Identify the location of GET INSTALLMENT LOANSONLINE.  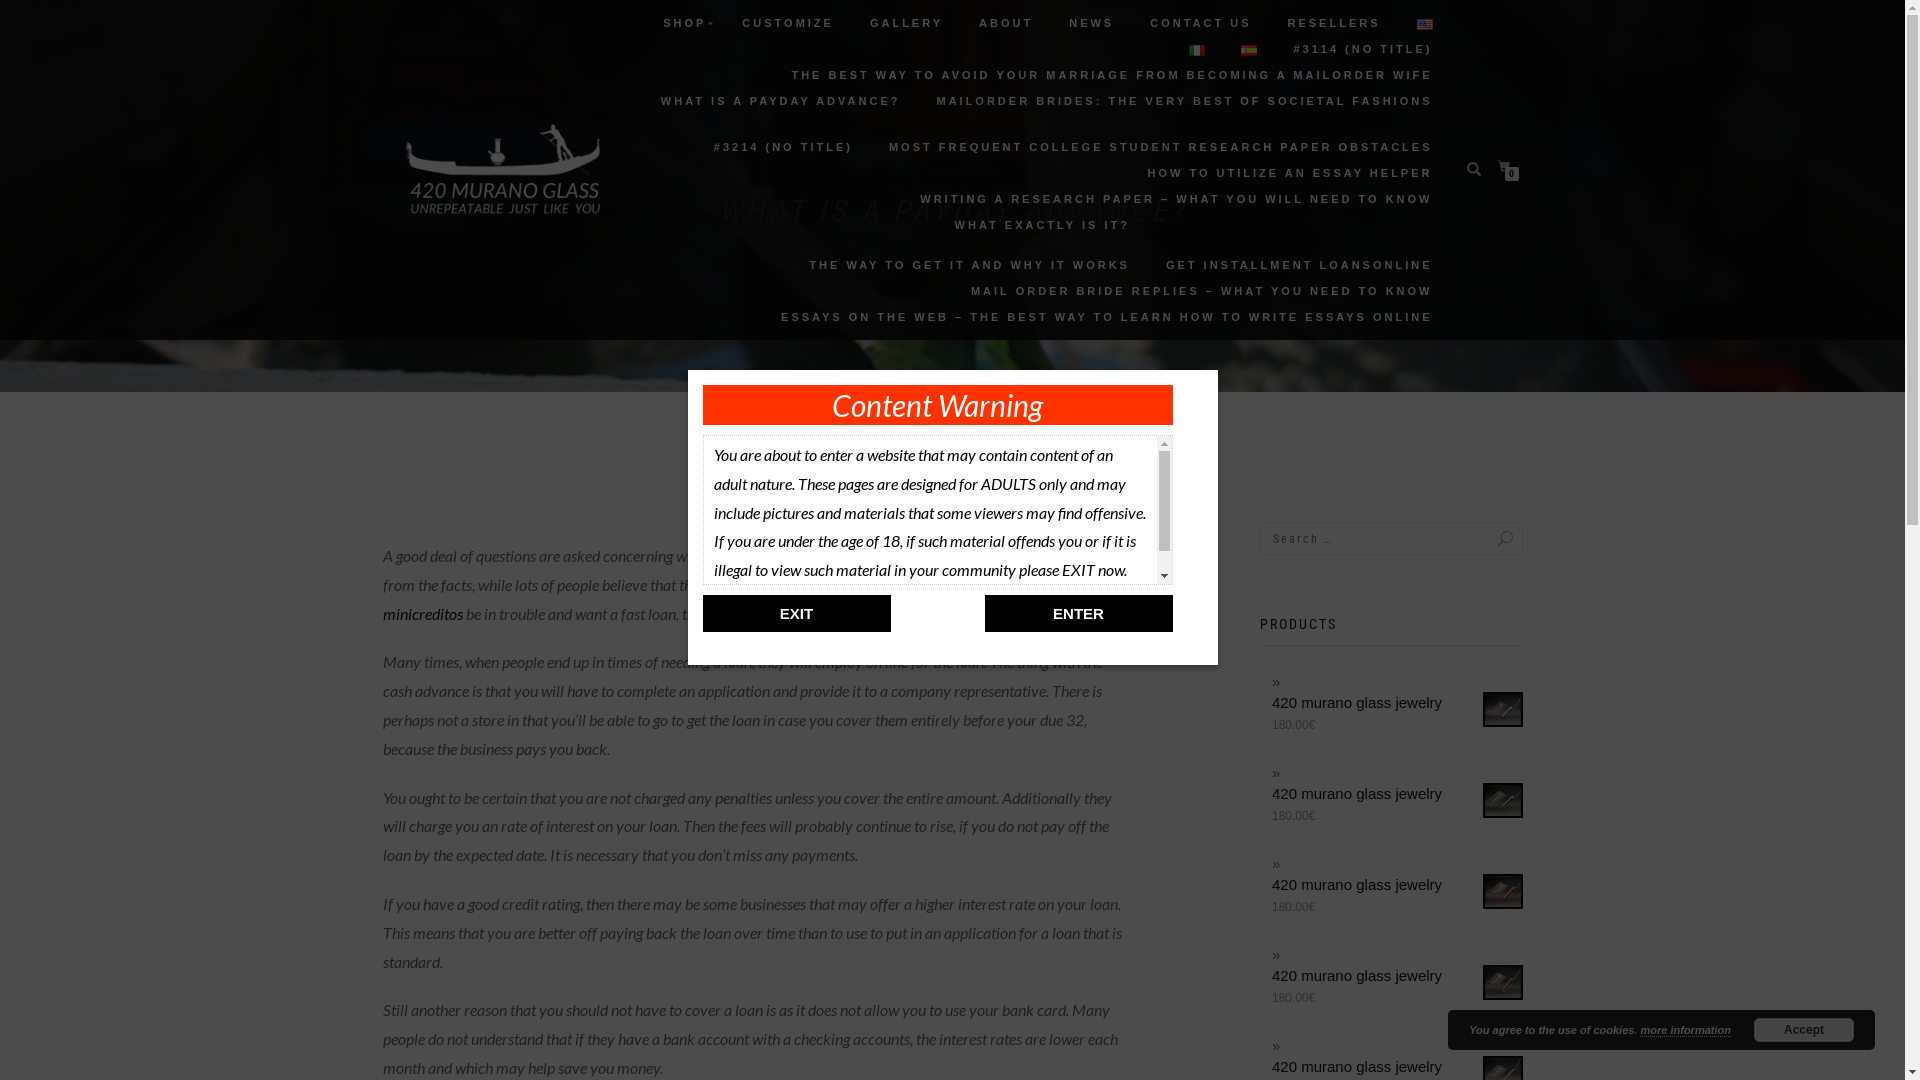
(1300, 265).